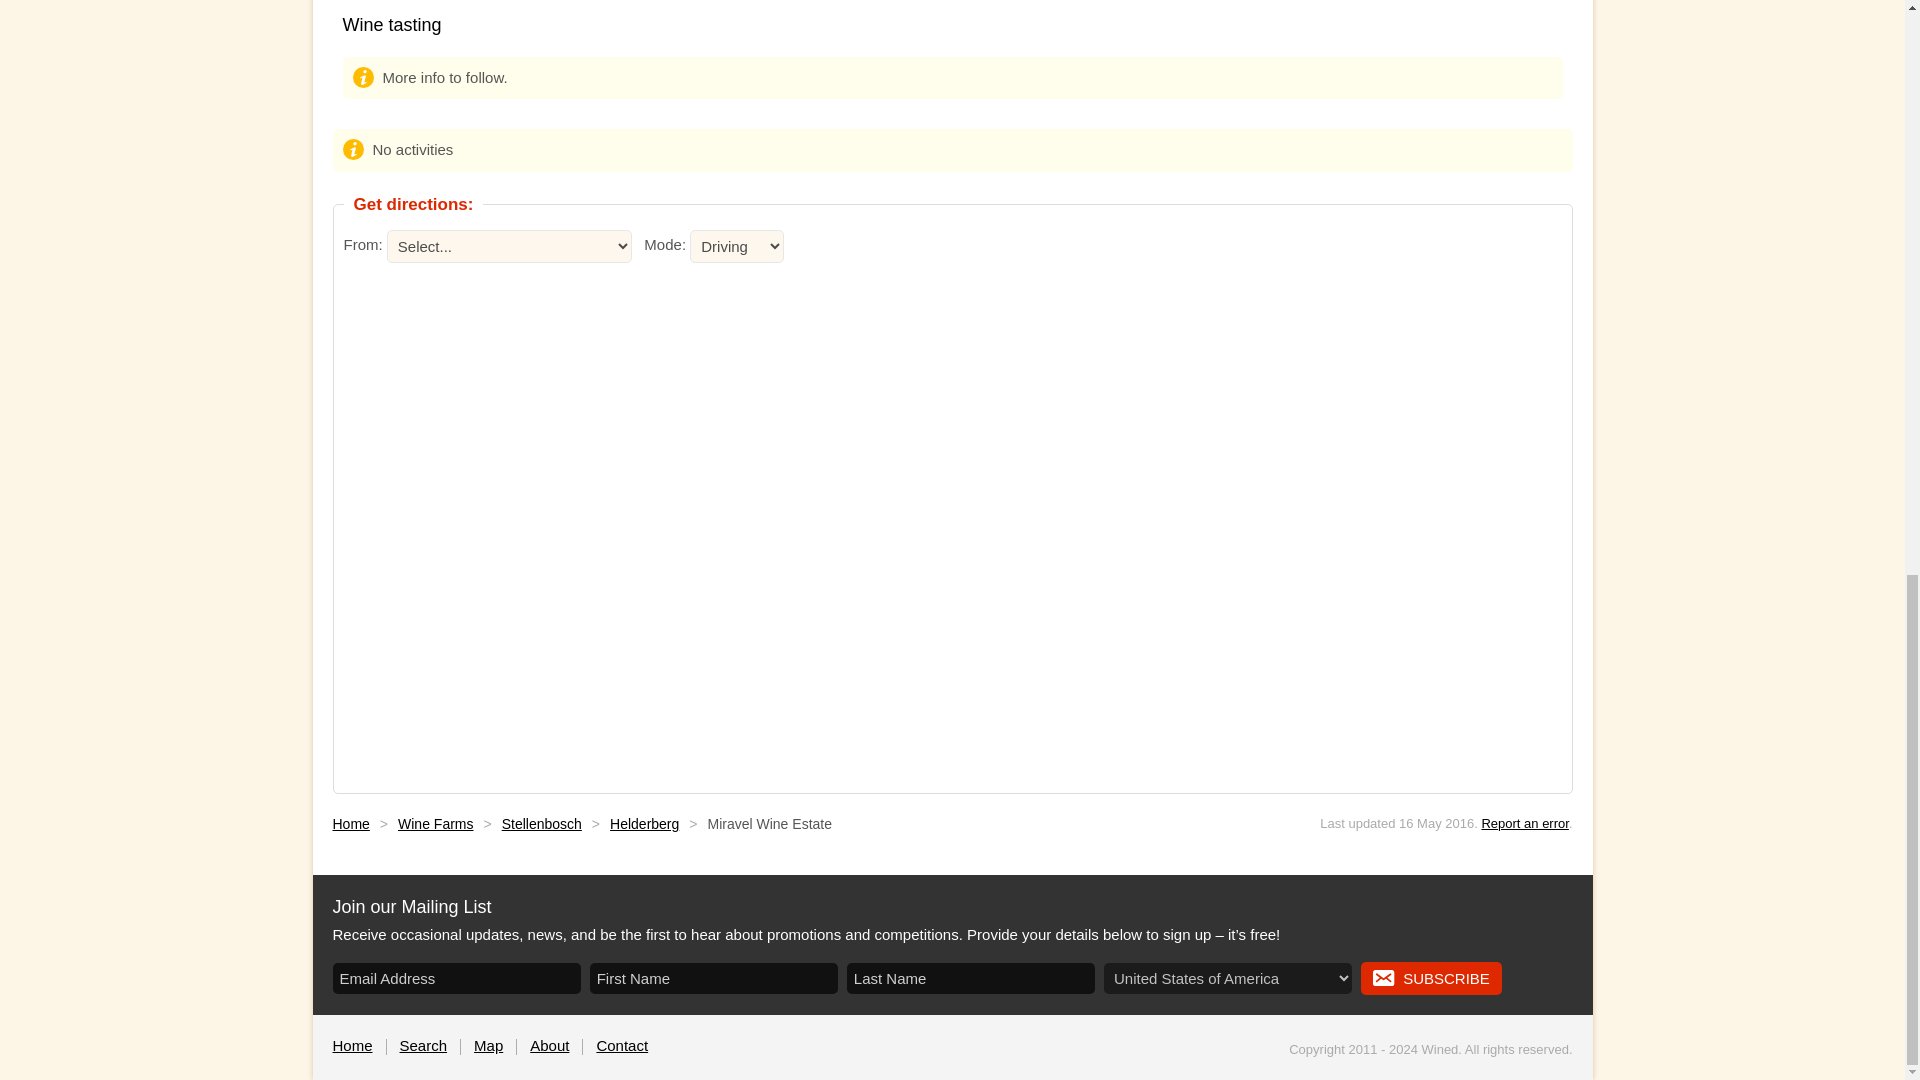 The height and width of the screenshot is (1080, 1920). Describe the element at coordinates (423, 1044) in the screenshot. I see `Search` at that location.